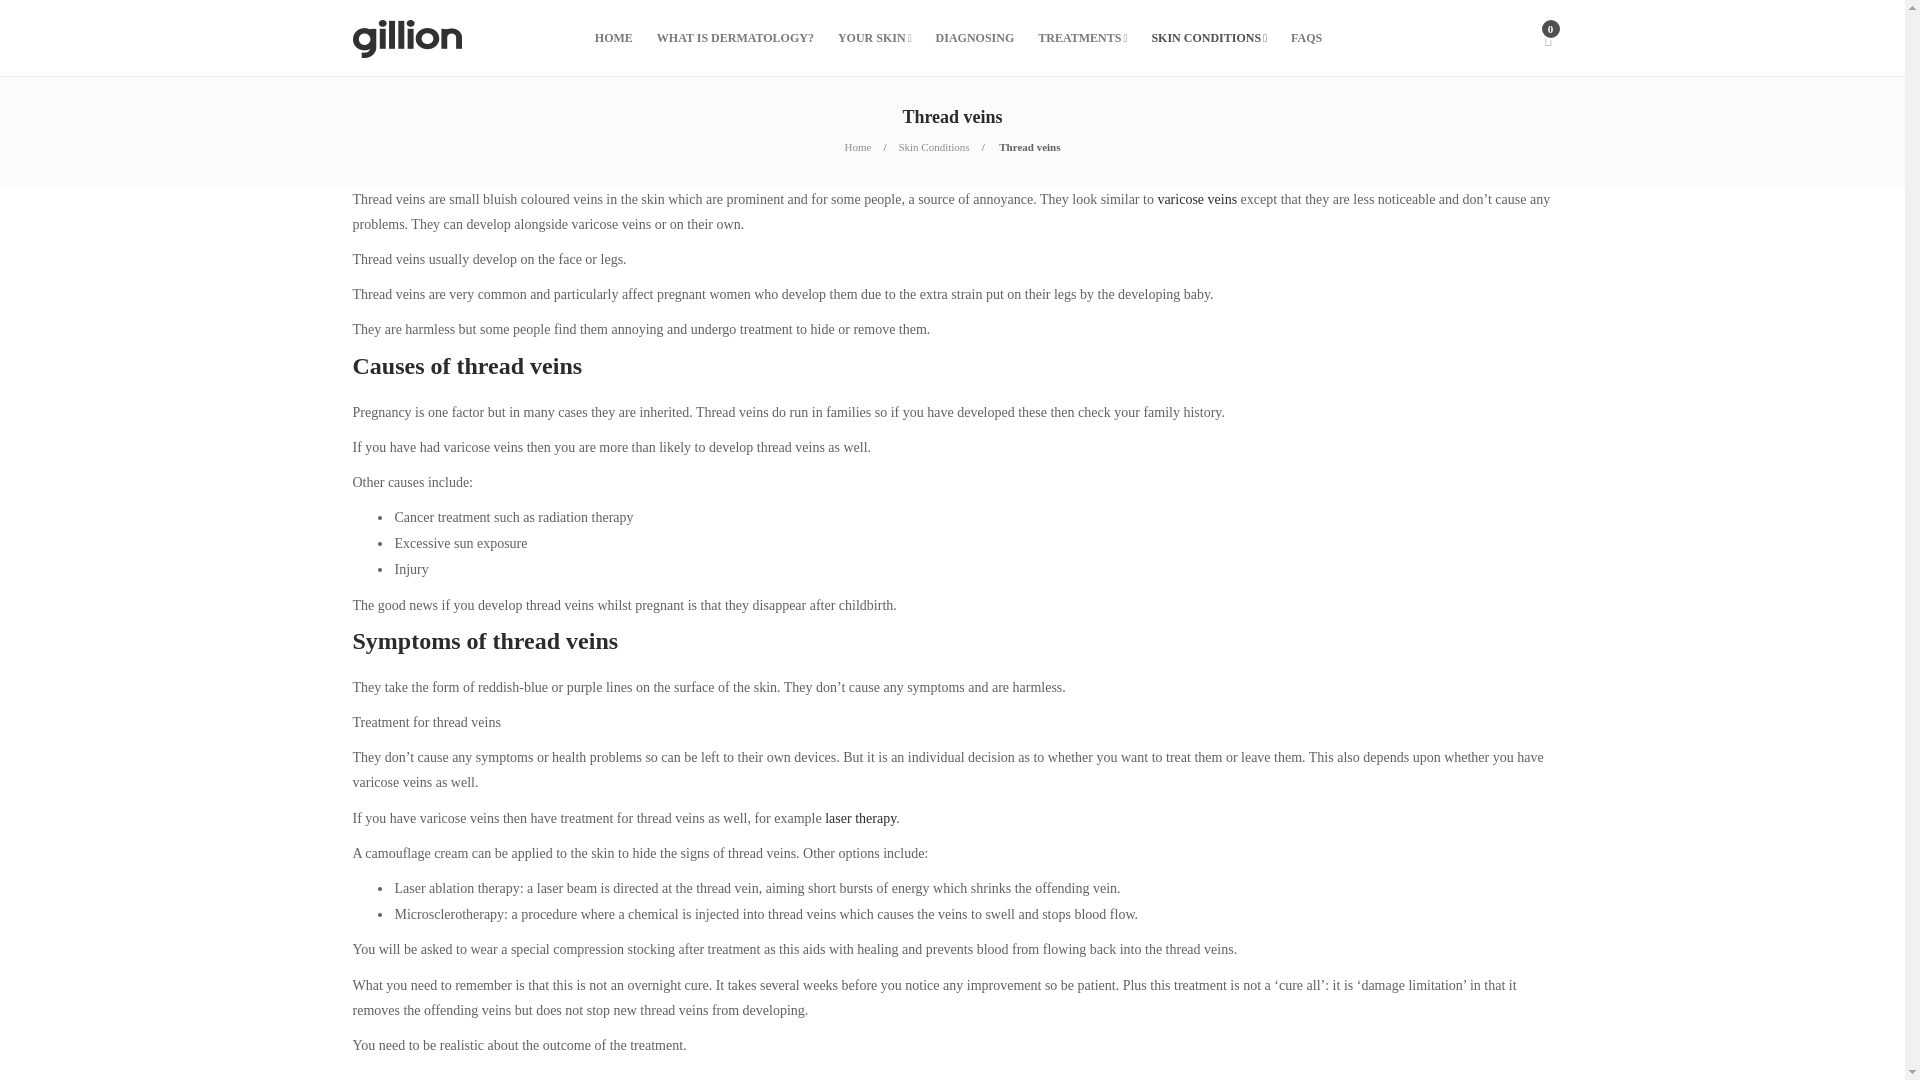 This screenshot has height=1080, width=1920. I want to click on Home, so click(858, 147).